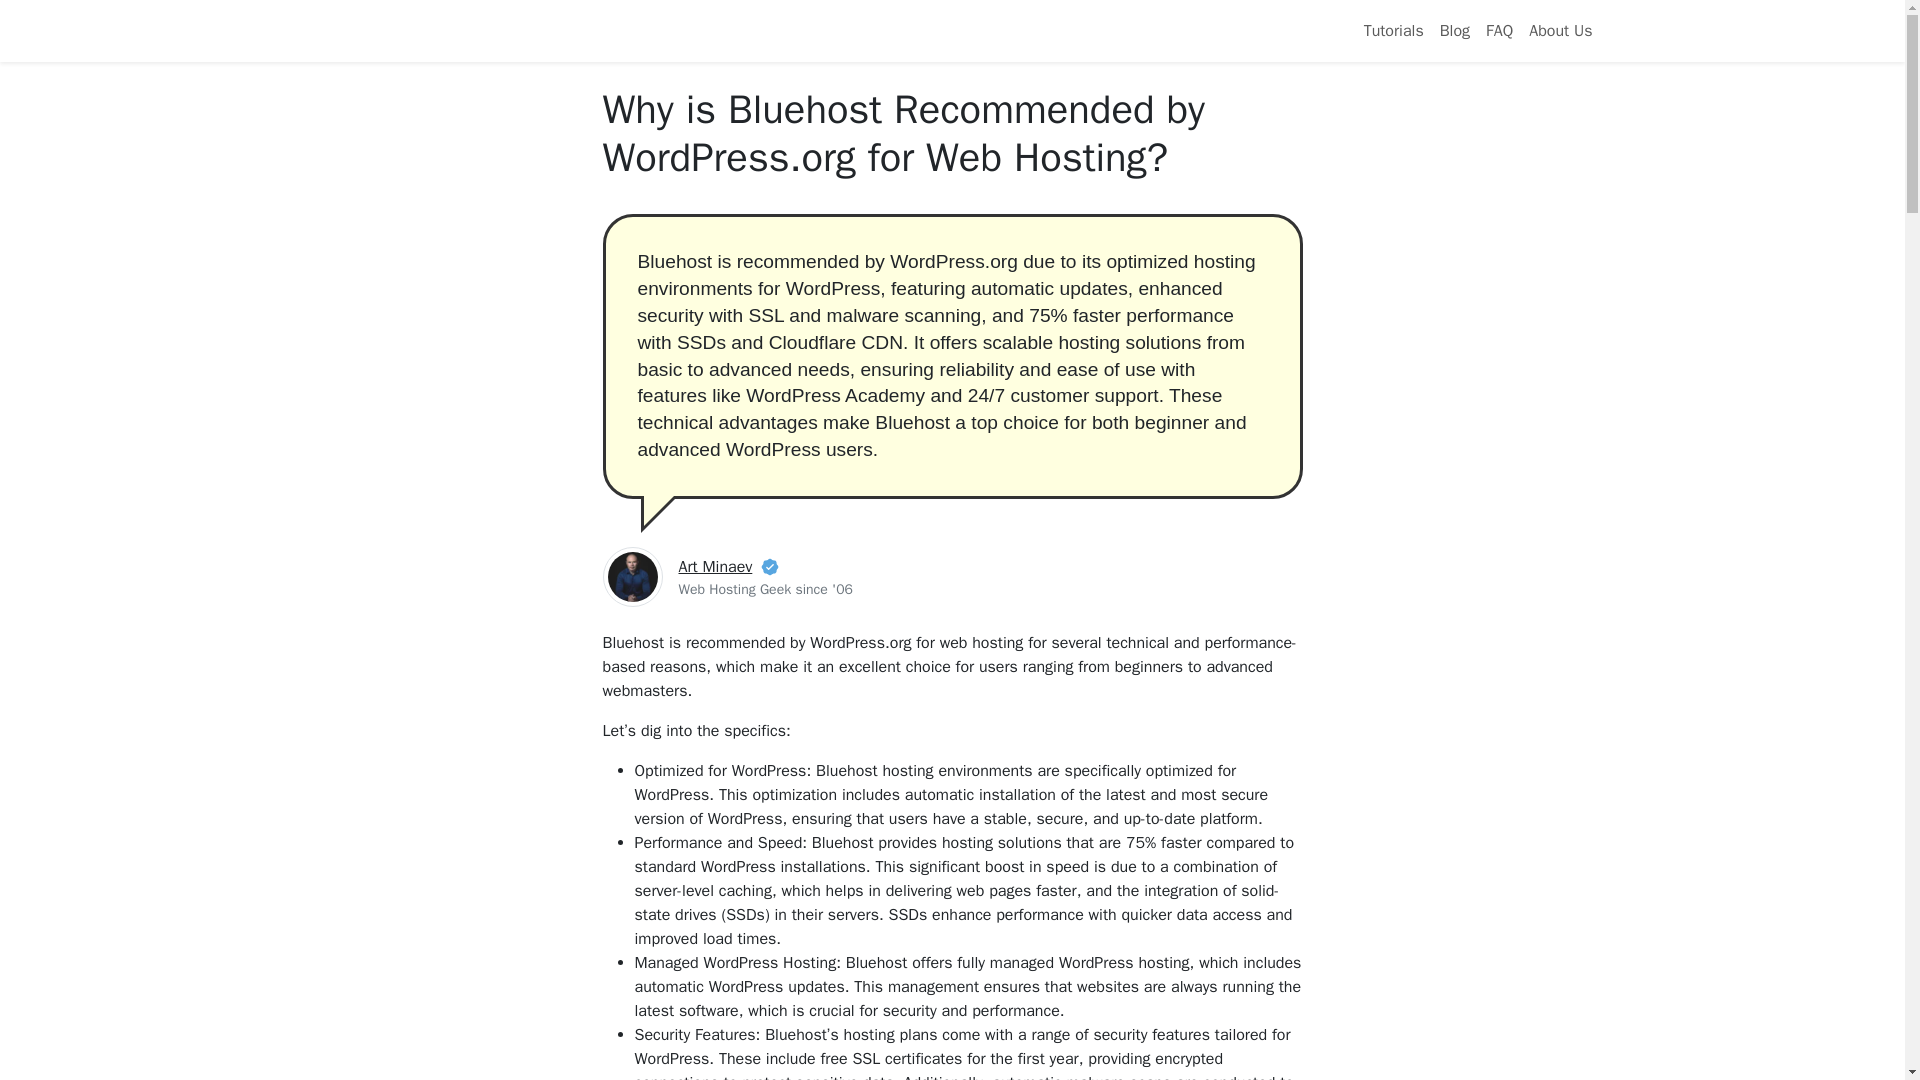 The width and height of the screenshot is (1920, 1080). Describe the element at coordinates (1499, 30) in the screenshot. I see `FAQ` at that location.